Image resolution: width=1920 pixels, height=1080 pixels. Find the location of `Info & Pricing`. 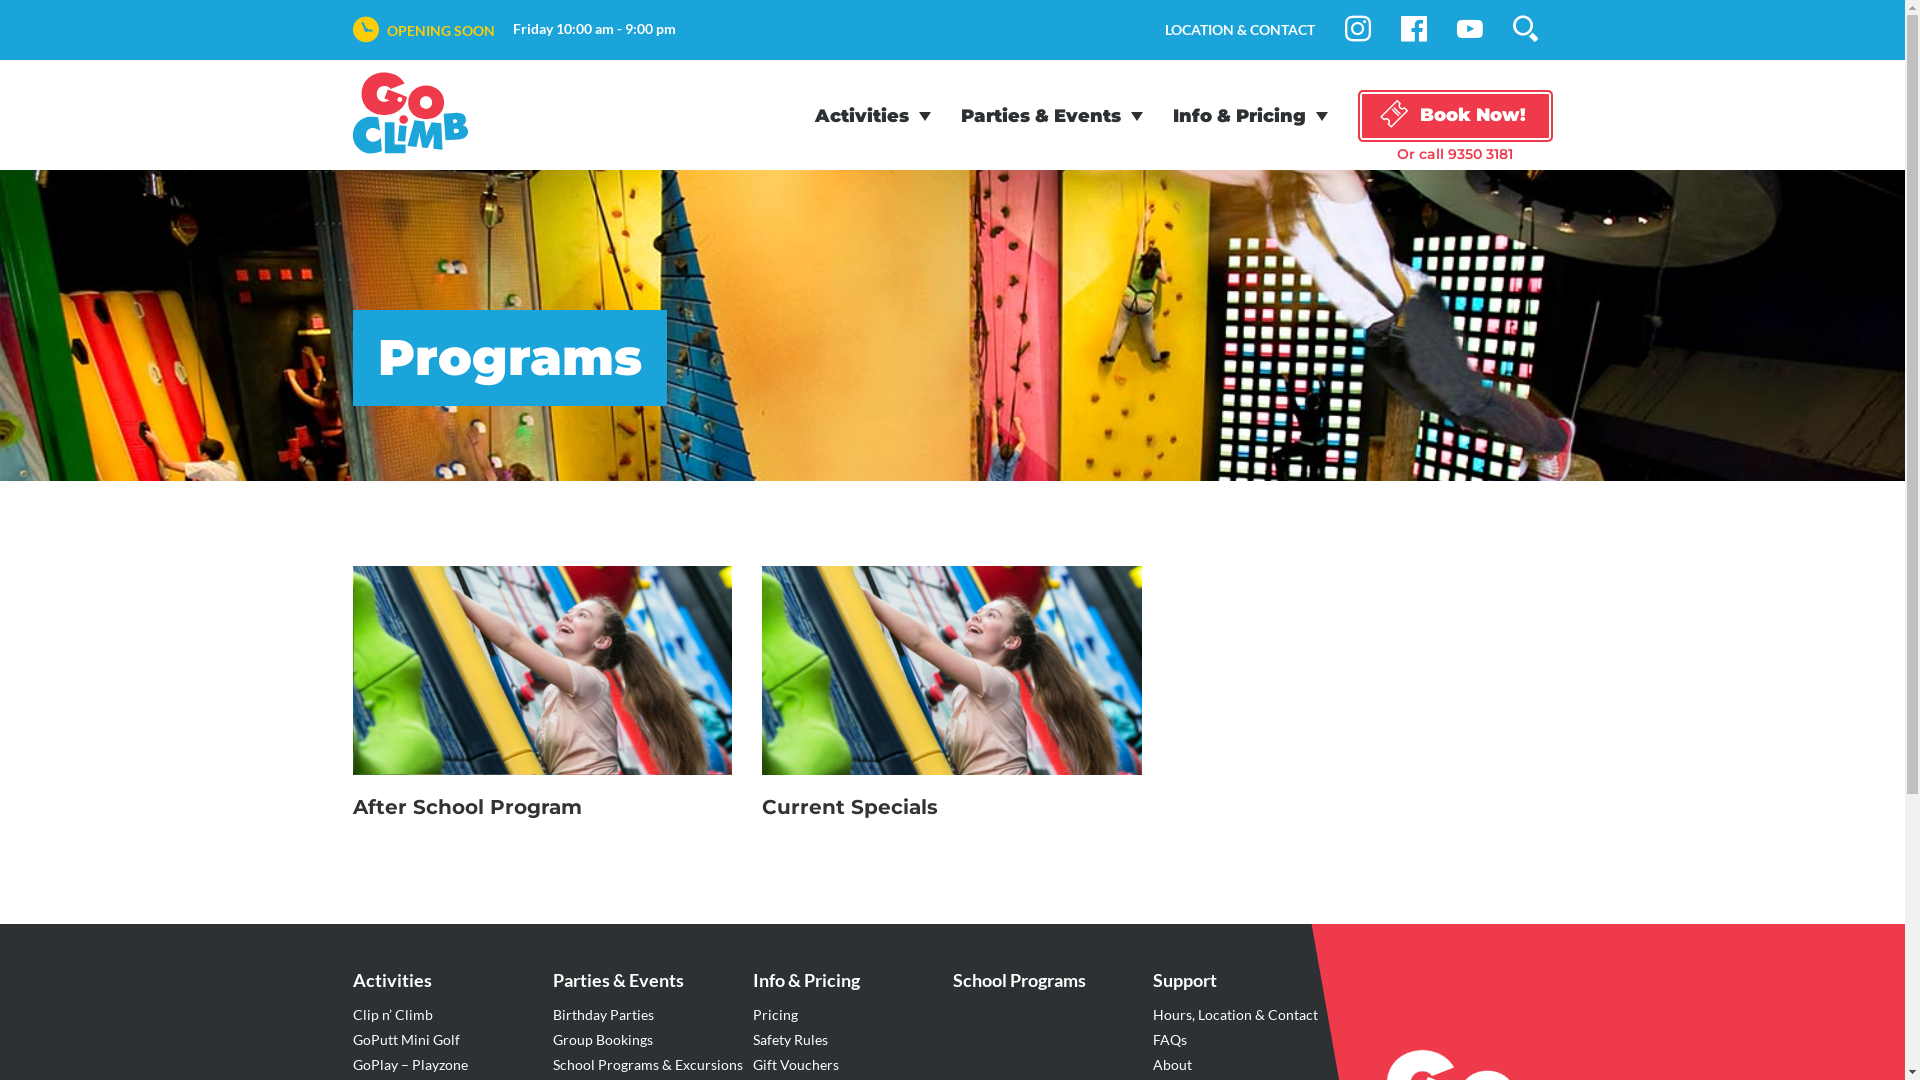

Info & Pricing is located at coordinates (806, 980).